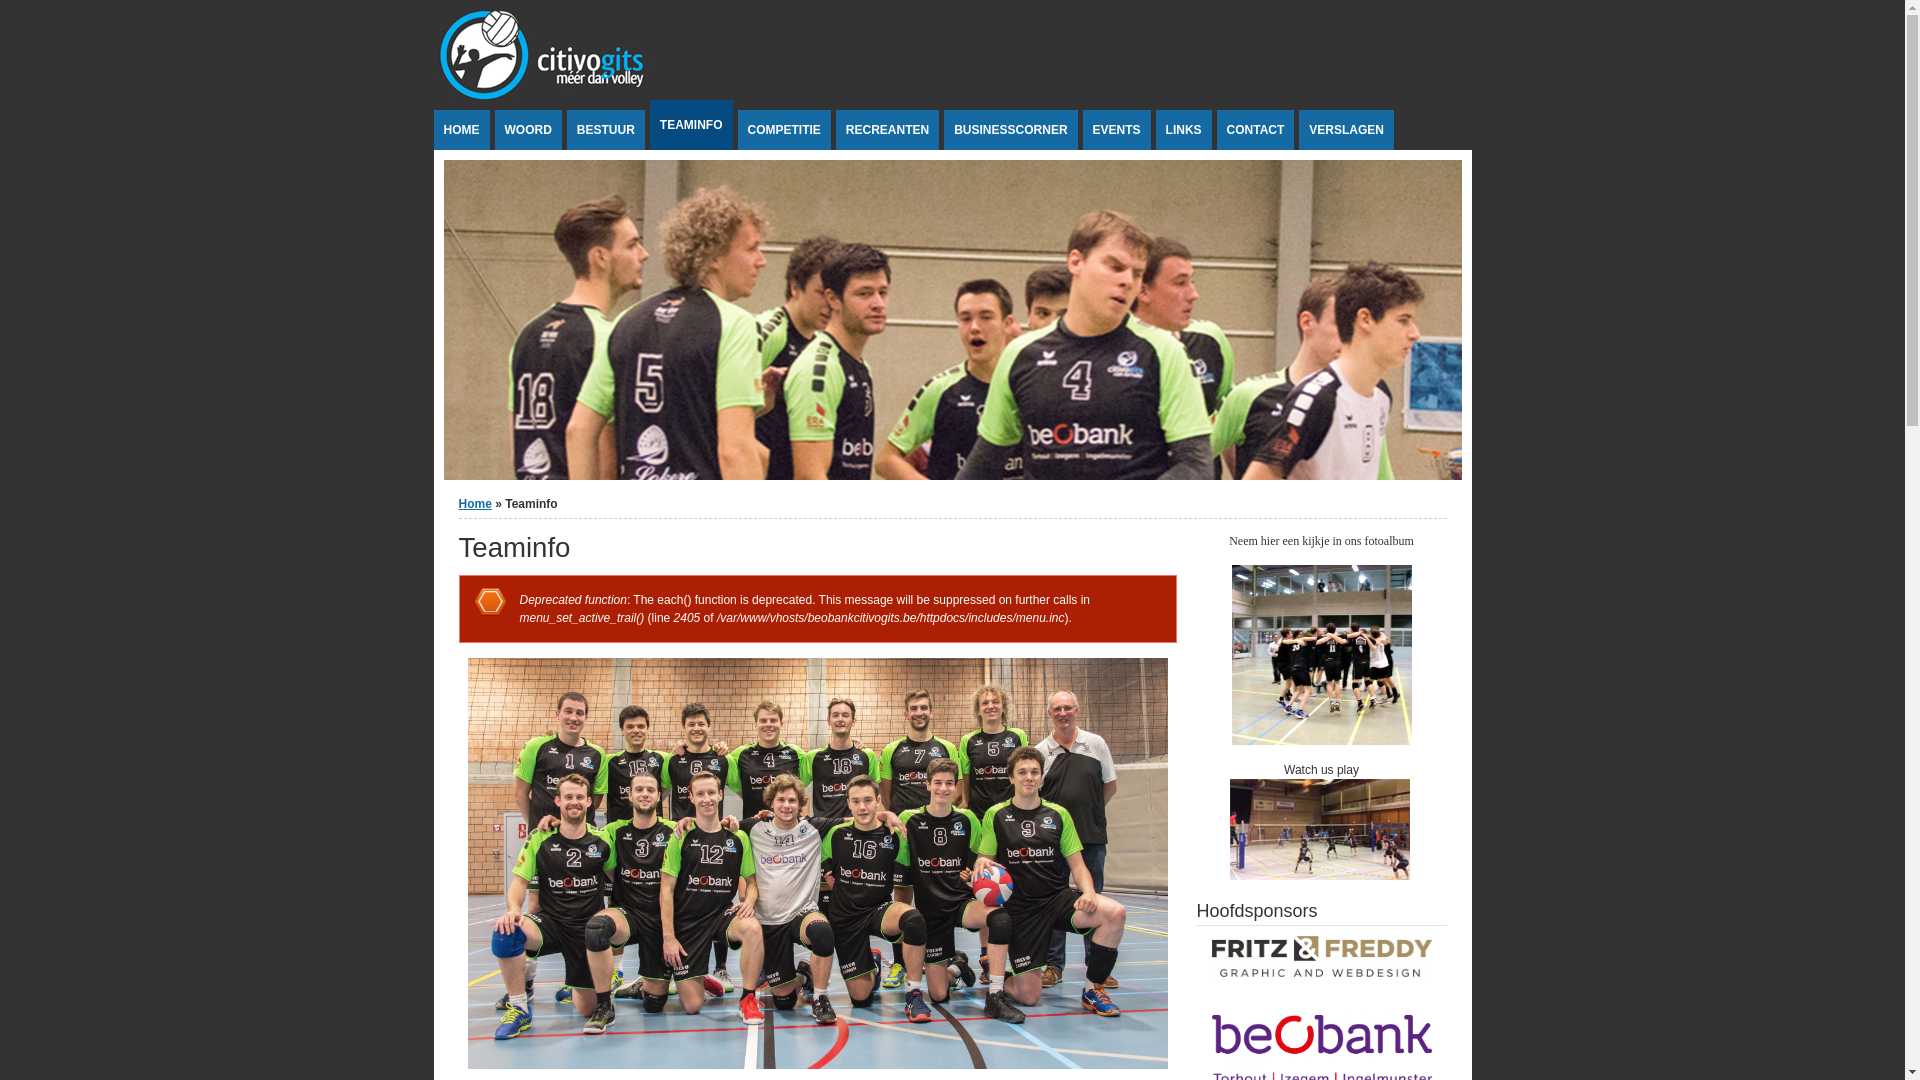  Describe the element at coordinates (1010, 130) in the screenshot. I see `BUSINESSCORNER` at that location.